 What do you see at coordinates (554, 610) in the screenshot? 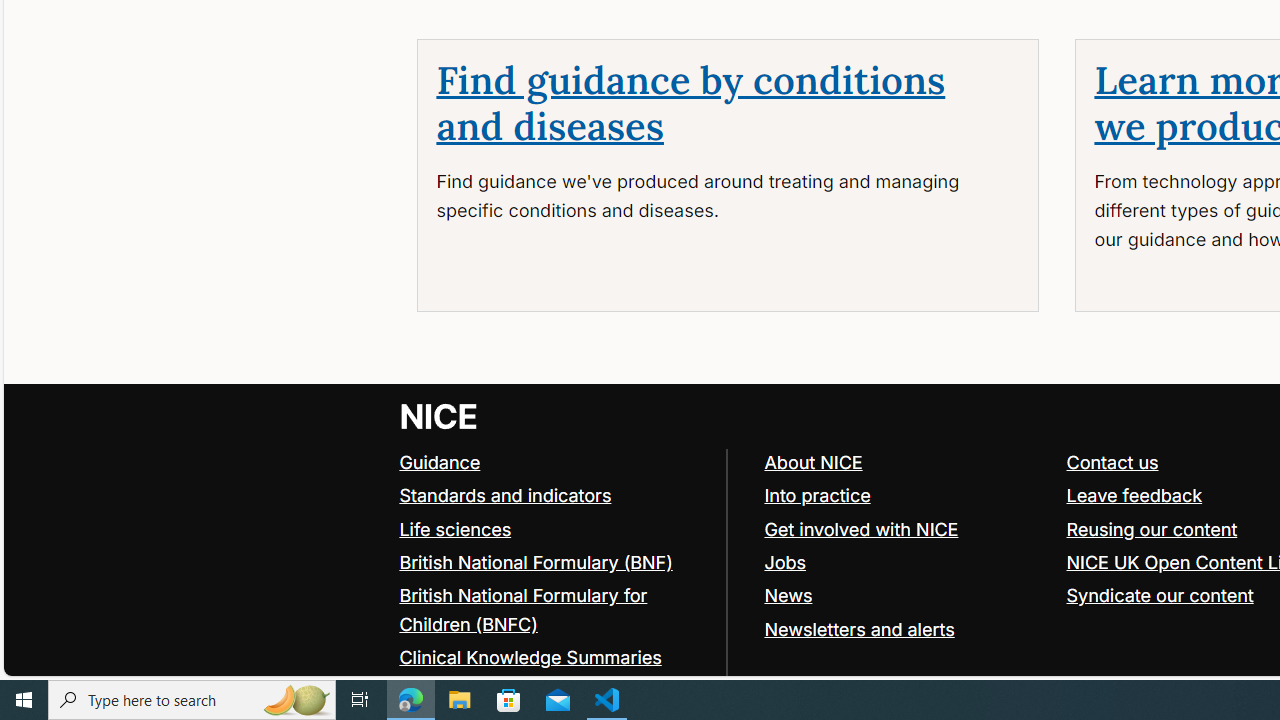
I see `British National Formulary for Children (BNFC)` at bounding box center [554, 610].